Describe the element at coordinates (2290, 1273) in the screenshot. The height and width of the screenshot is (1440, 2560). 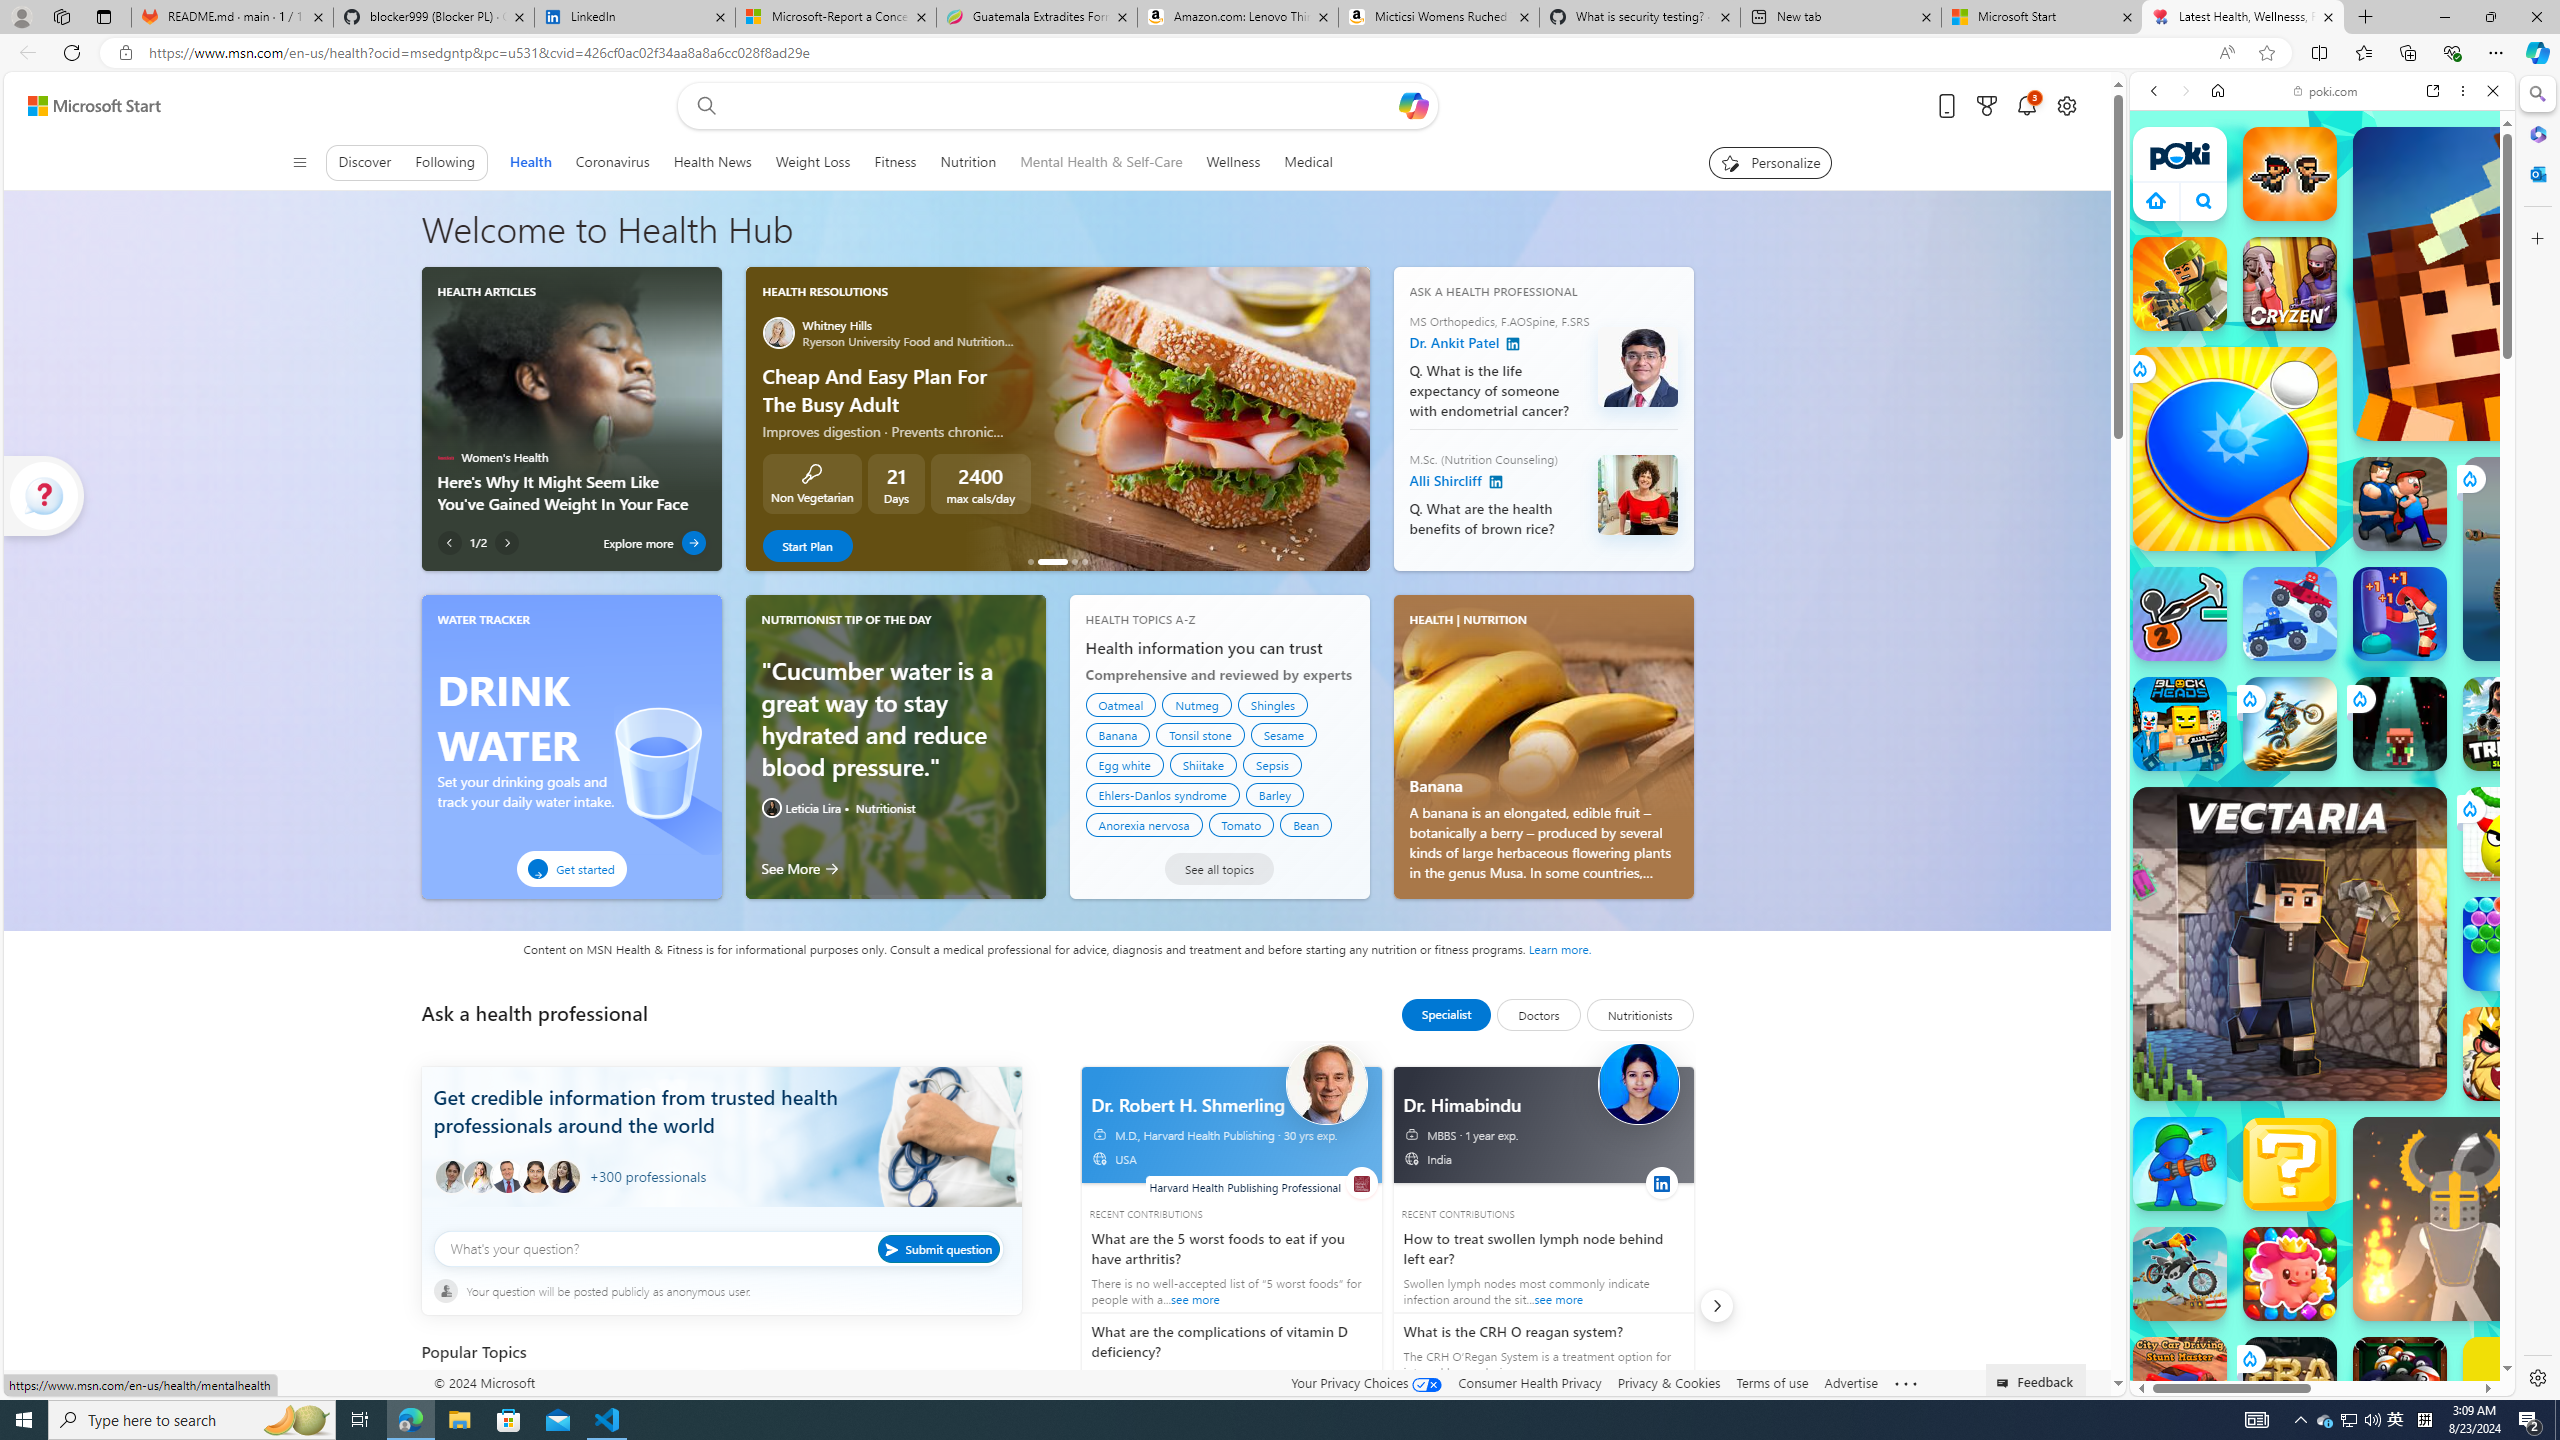
I see `Match Arena Match Arena` at that location.